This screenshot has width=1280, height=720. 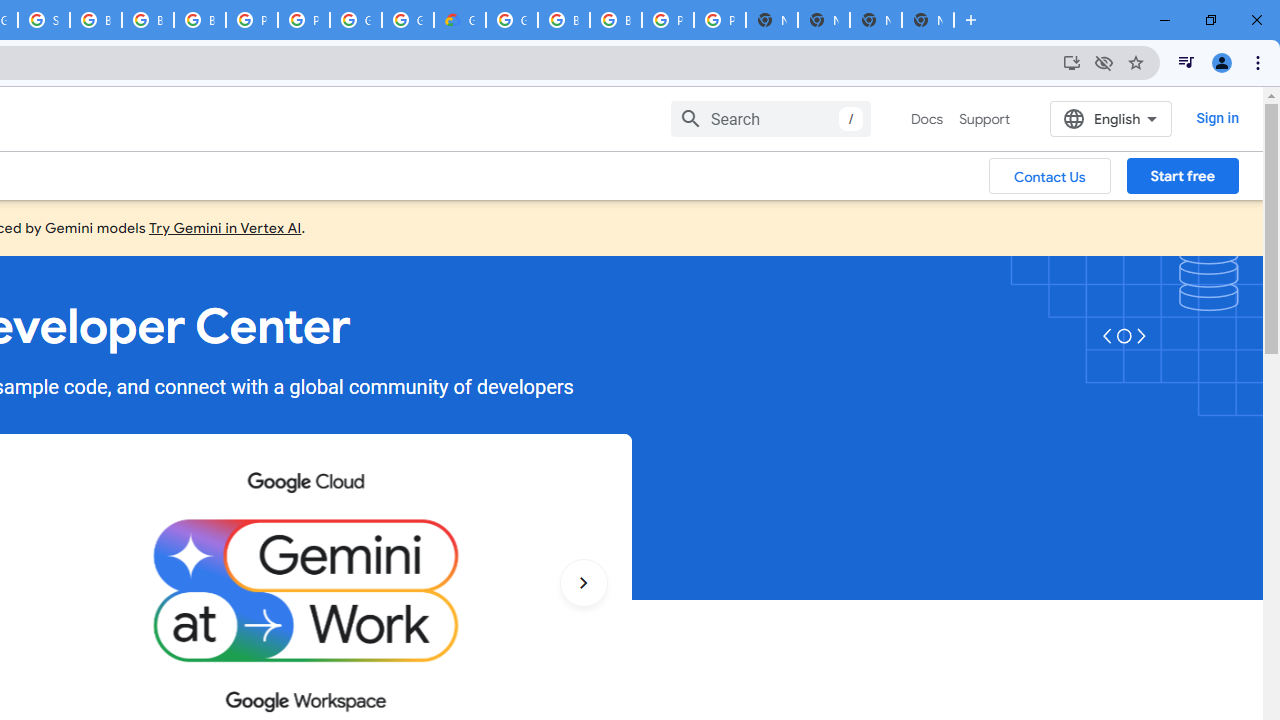 I want to click on Browse Chrome as a guest - Computer - Google Chrome Help, so click(x=96, y=20).